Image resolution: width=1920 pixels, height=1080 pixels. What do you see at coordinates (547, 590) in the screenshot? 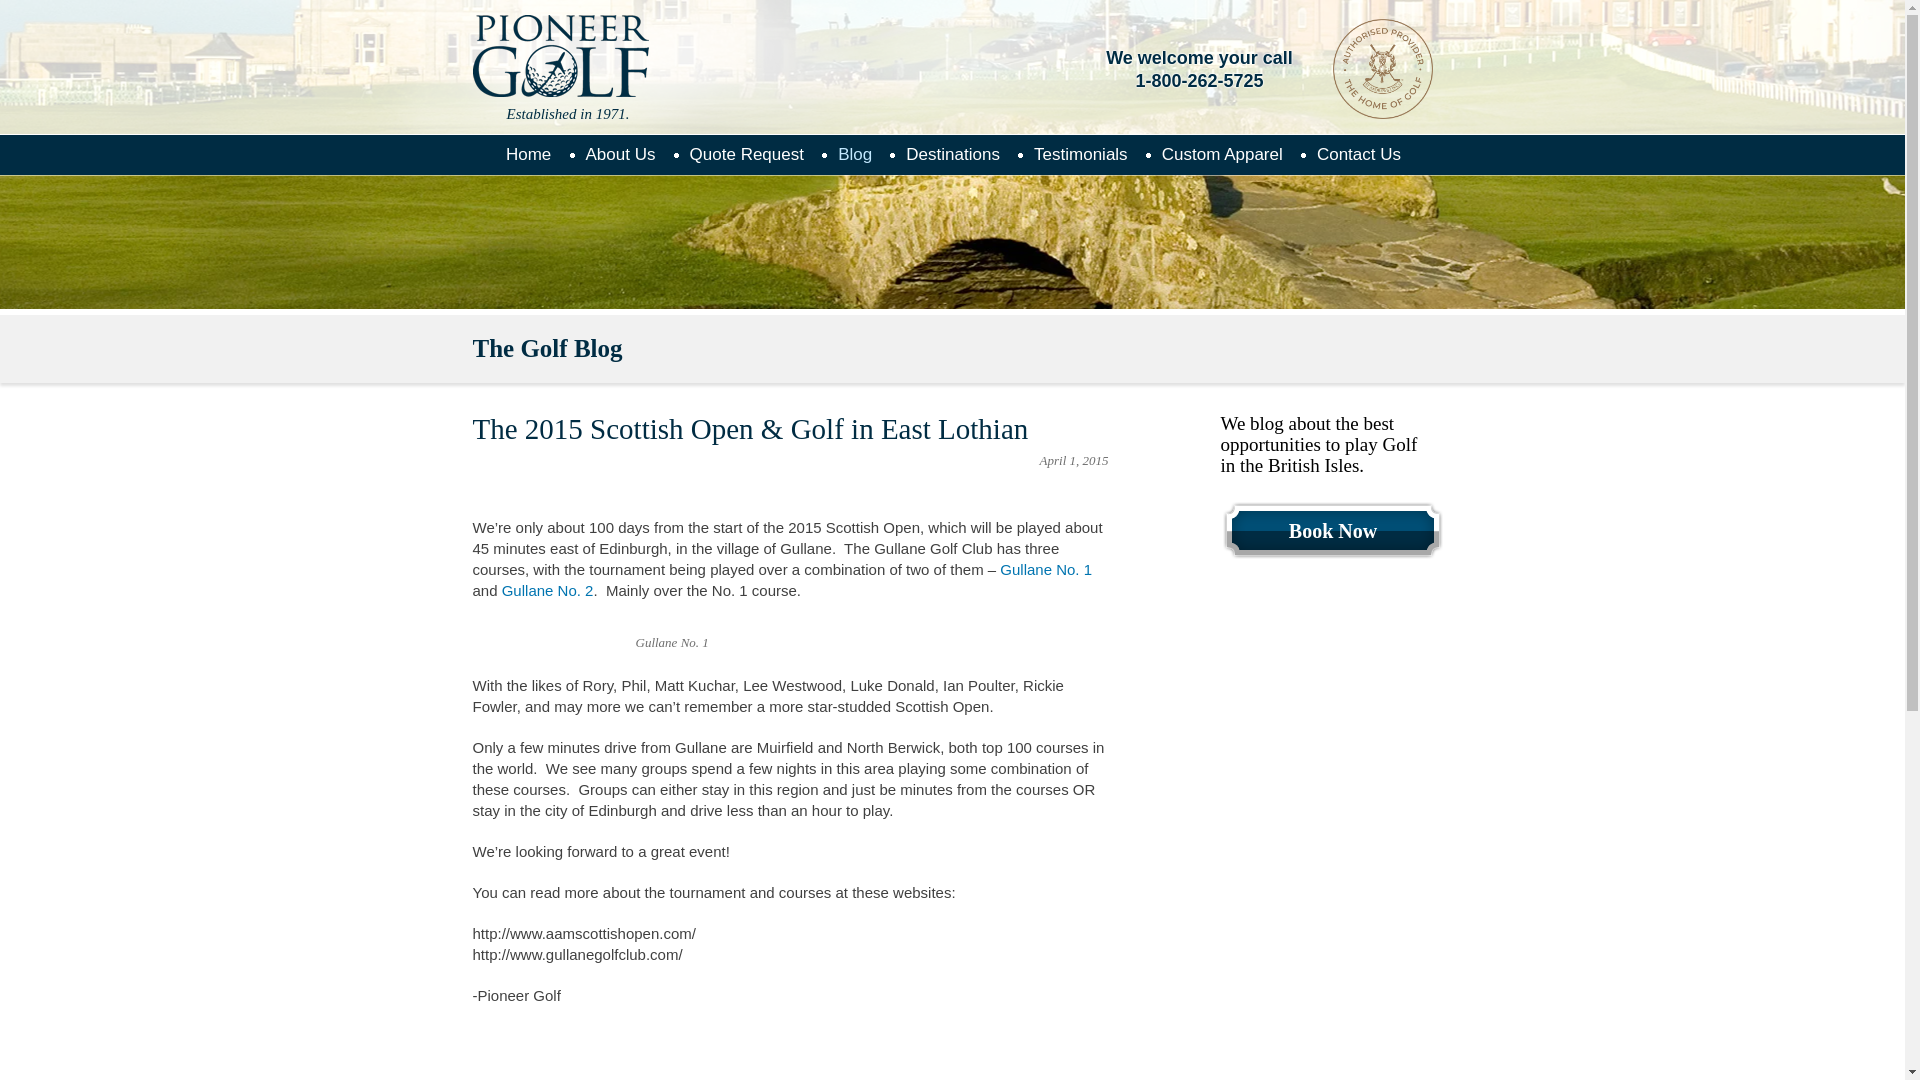
I see `Gullane No. 2` at bounding box center [547, 590].